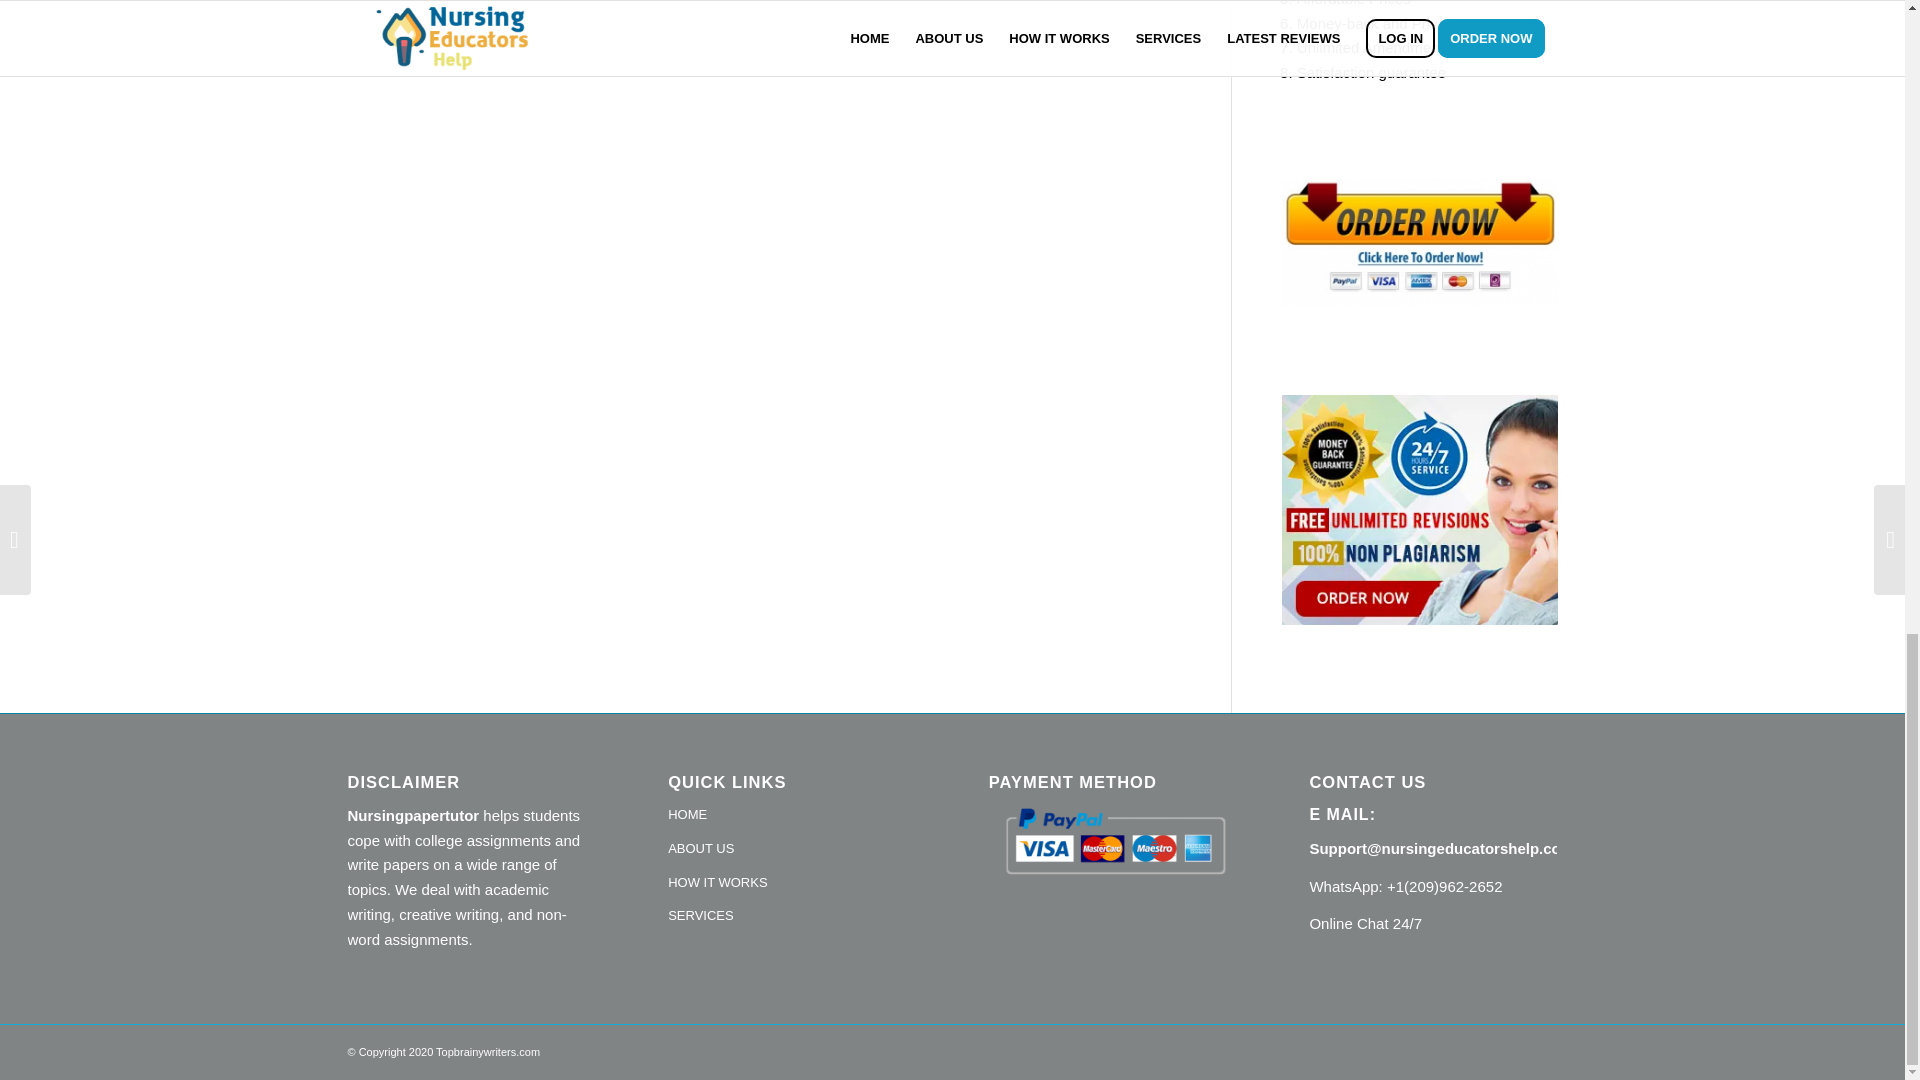 Image resolution: width=1920 pixels, height=1080 pixels. Describe the element at coordinates (792, 816) in the screenshot. I see `HOME` at that location.